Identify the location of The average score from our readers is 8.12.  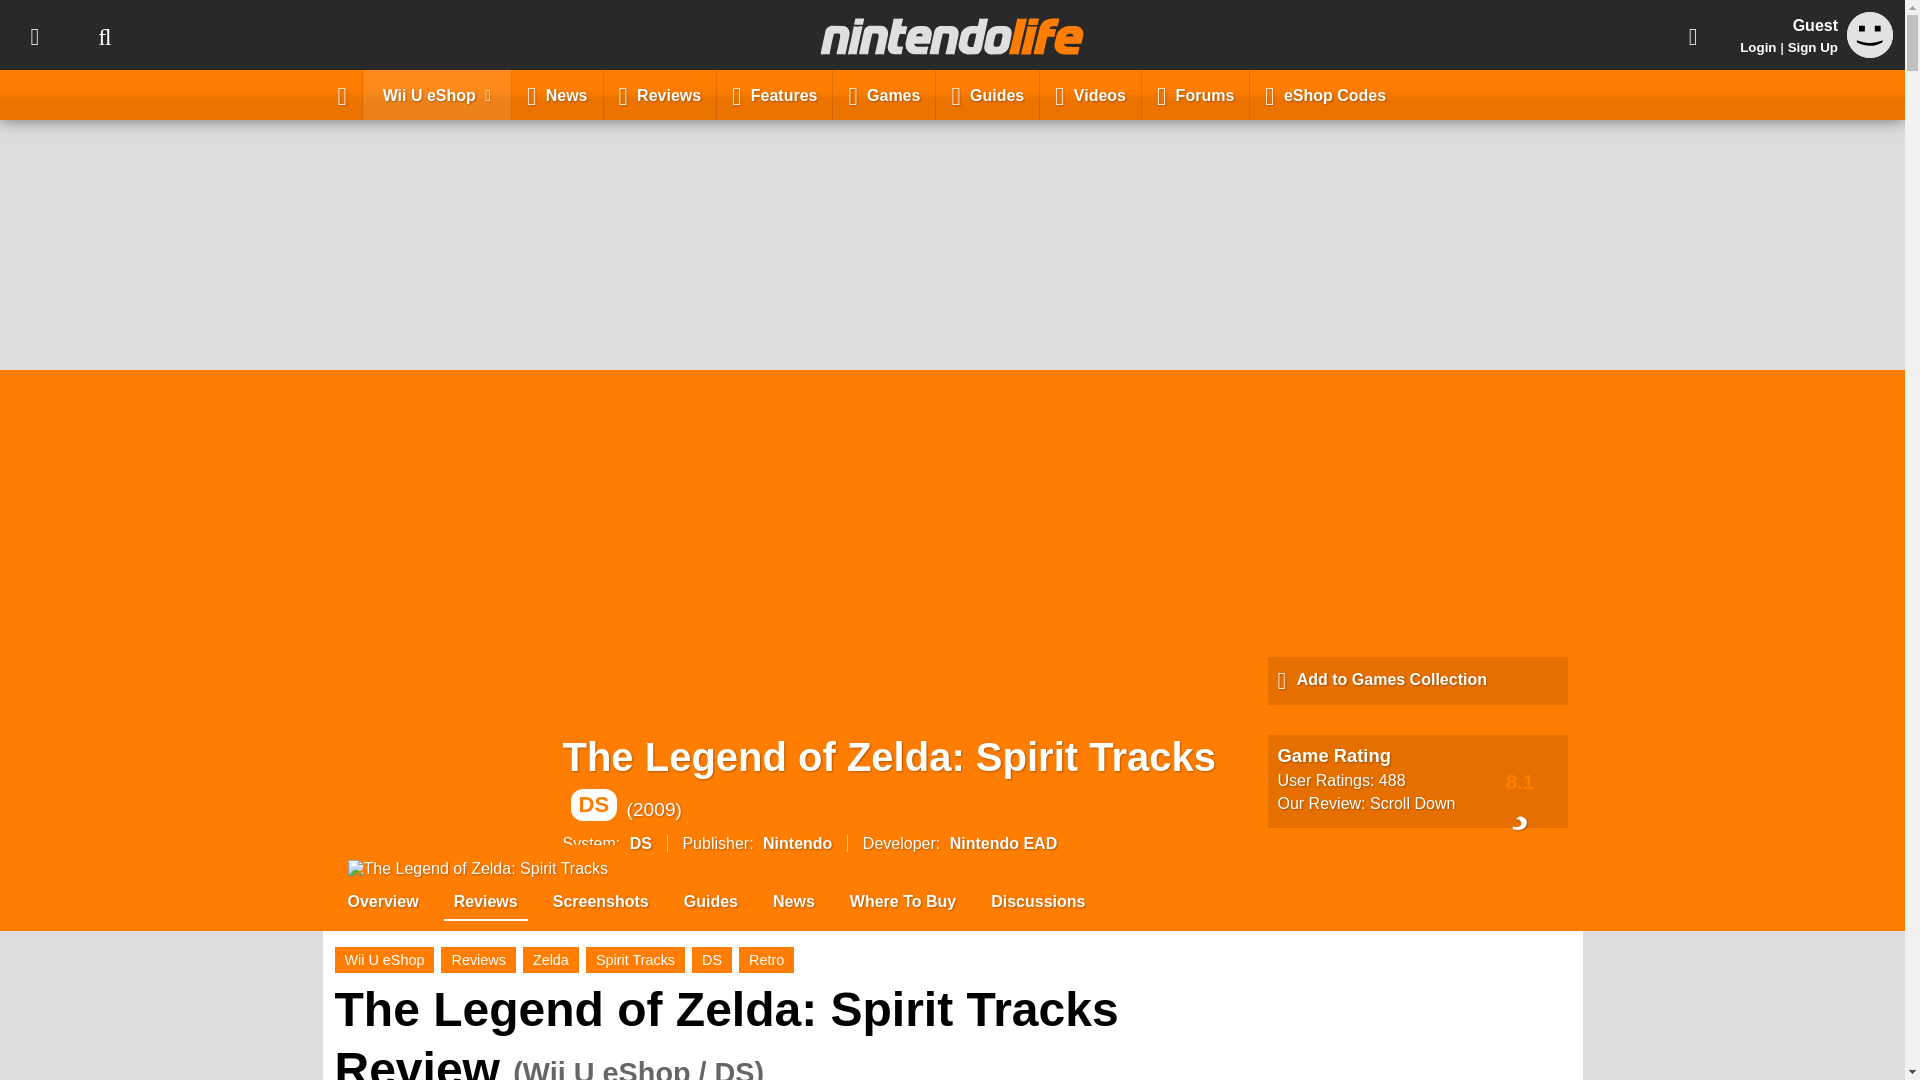
(1520, 780).